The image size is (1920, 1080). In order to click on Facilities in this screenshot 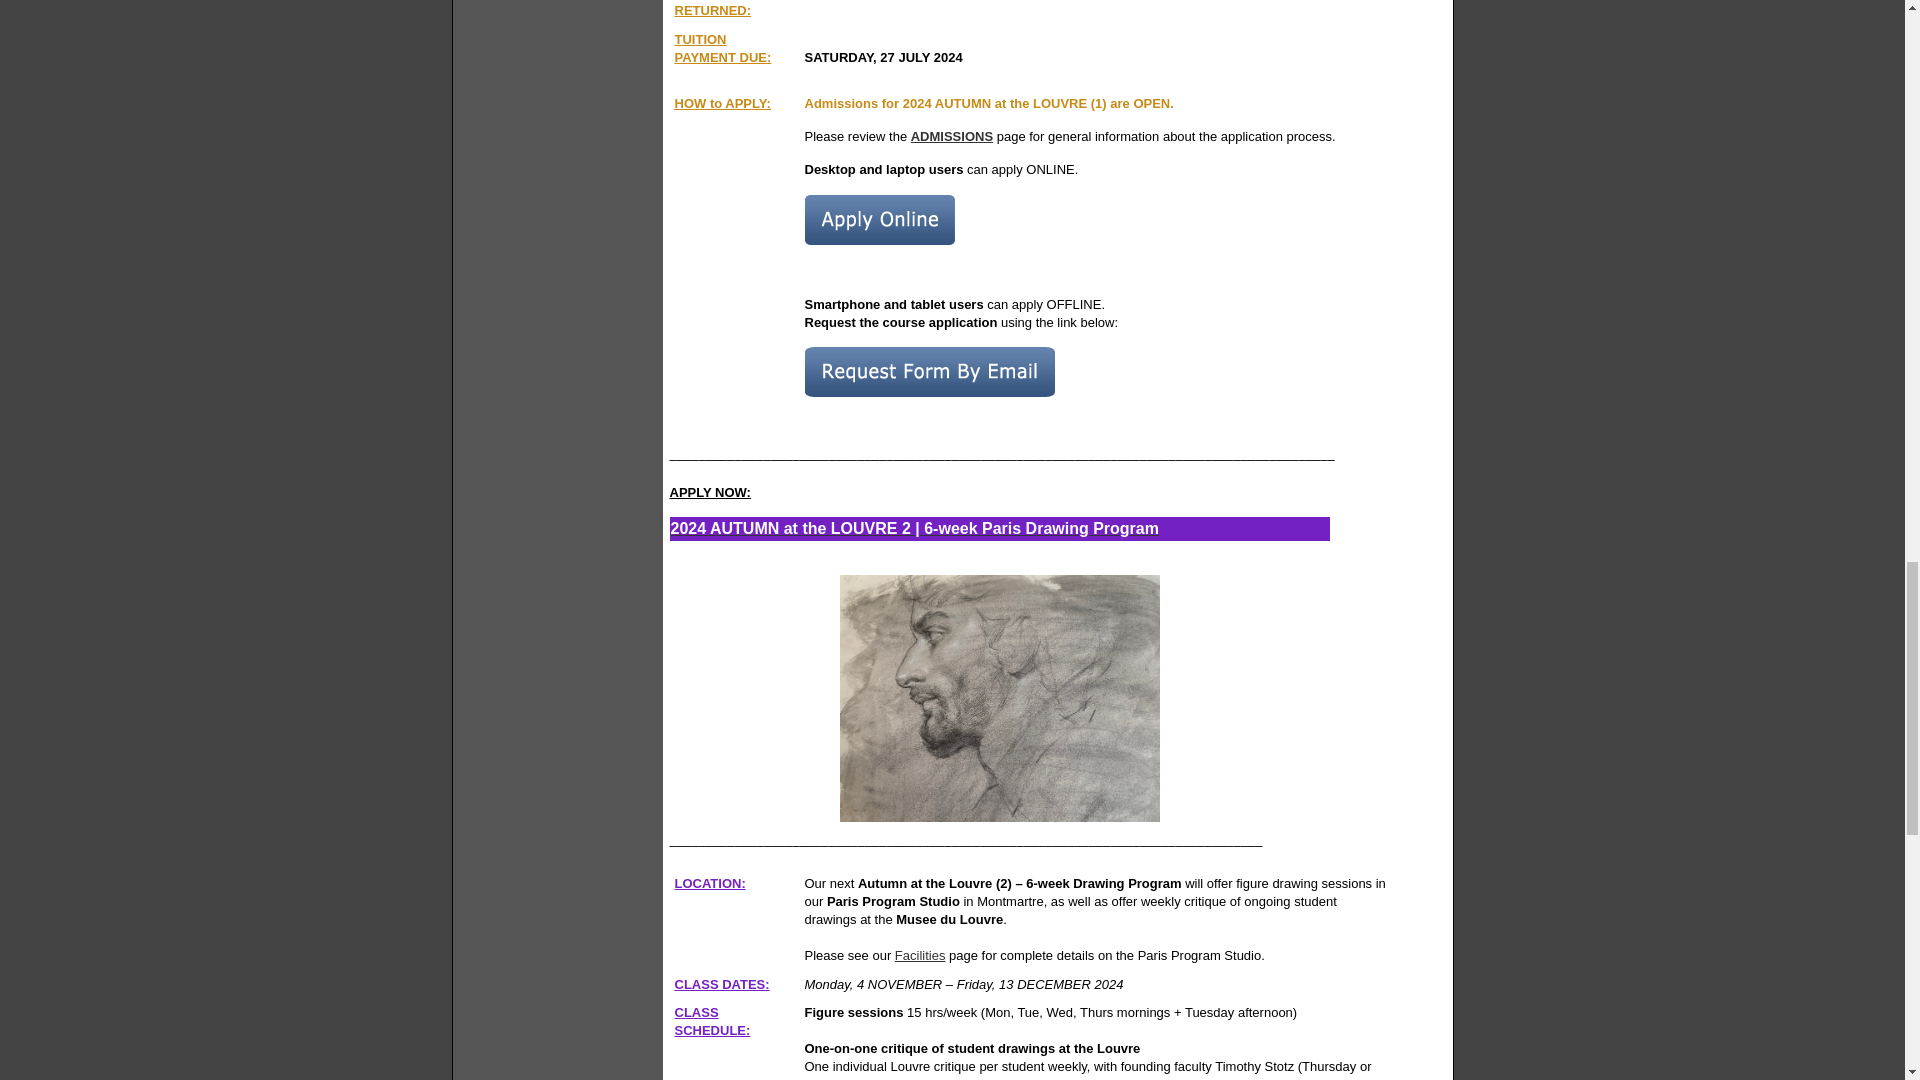, I will do `click(920, 956)`.